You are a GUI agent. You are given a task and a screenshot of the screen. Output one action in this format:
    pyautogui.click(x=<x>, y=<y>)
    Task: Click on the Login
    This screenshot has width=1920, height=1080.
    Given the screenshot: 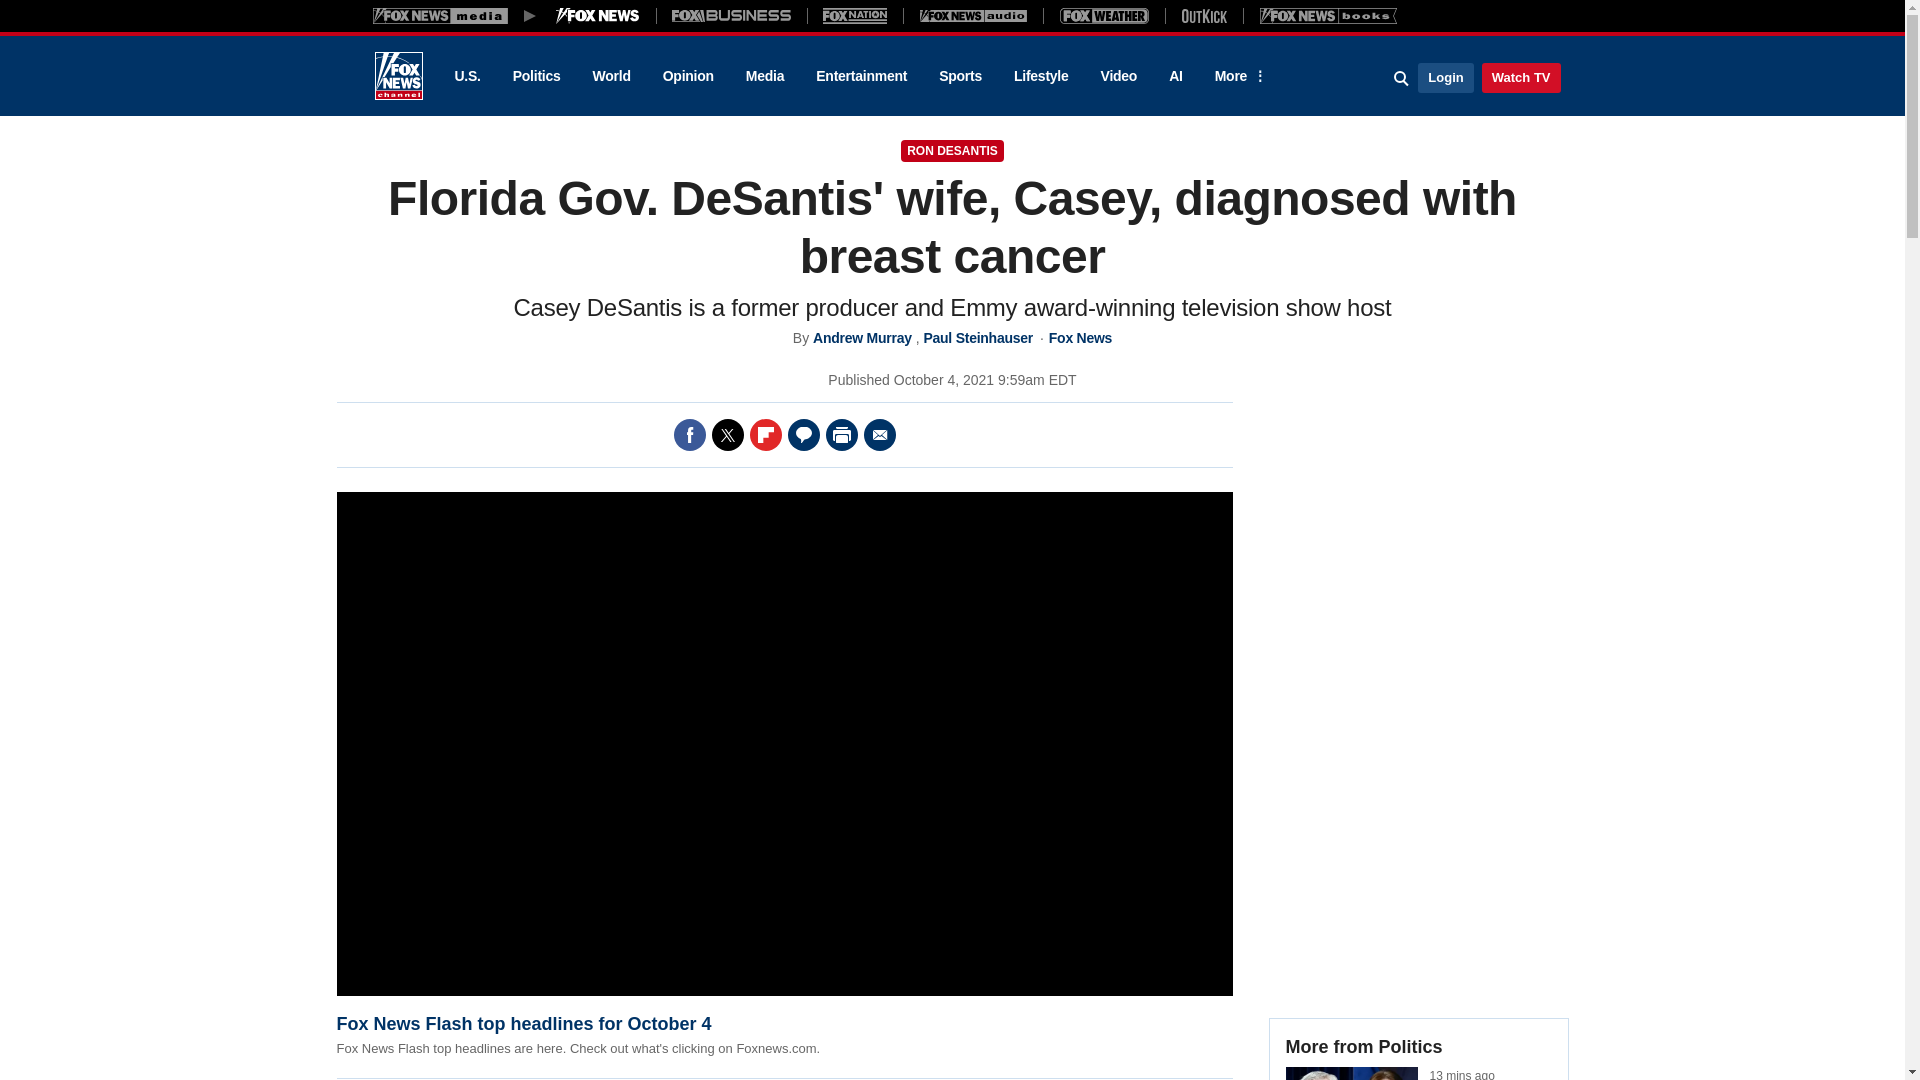 What is the action you would take?
    pyautogui.click(x=1445, y=77)
    